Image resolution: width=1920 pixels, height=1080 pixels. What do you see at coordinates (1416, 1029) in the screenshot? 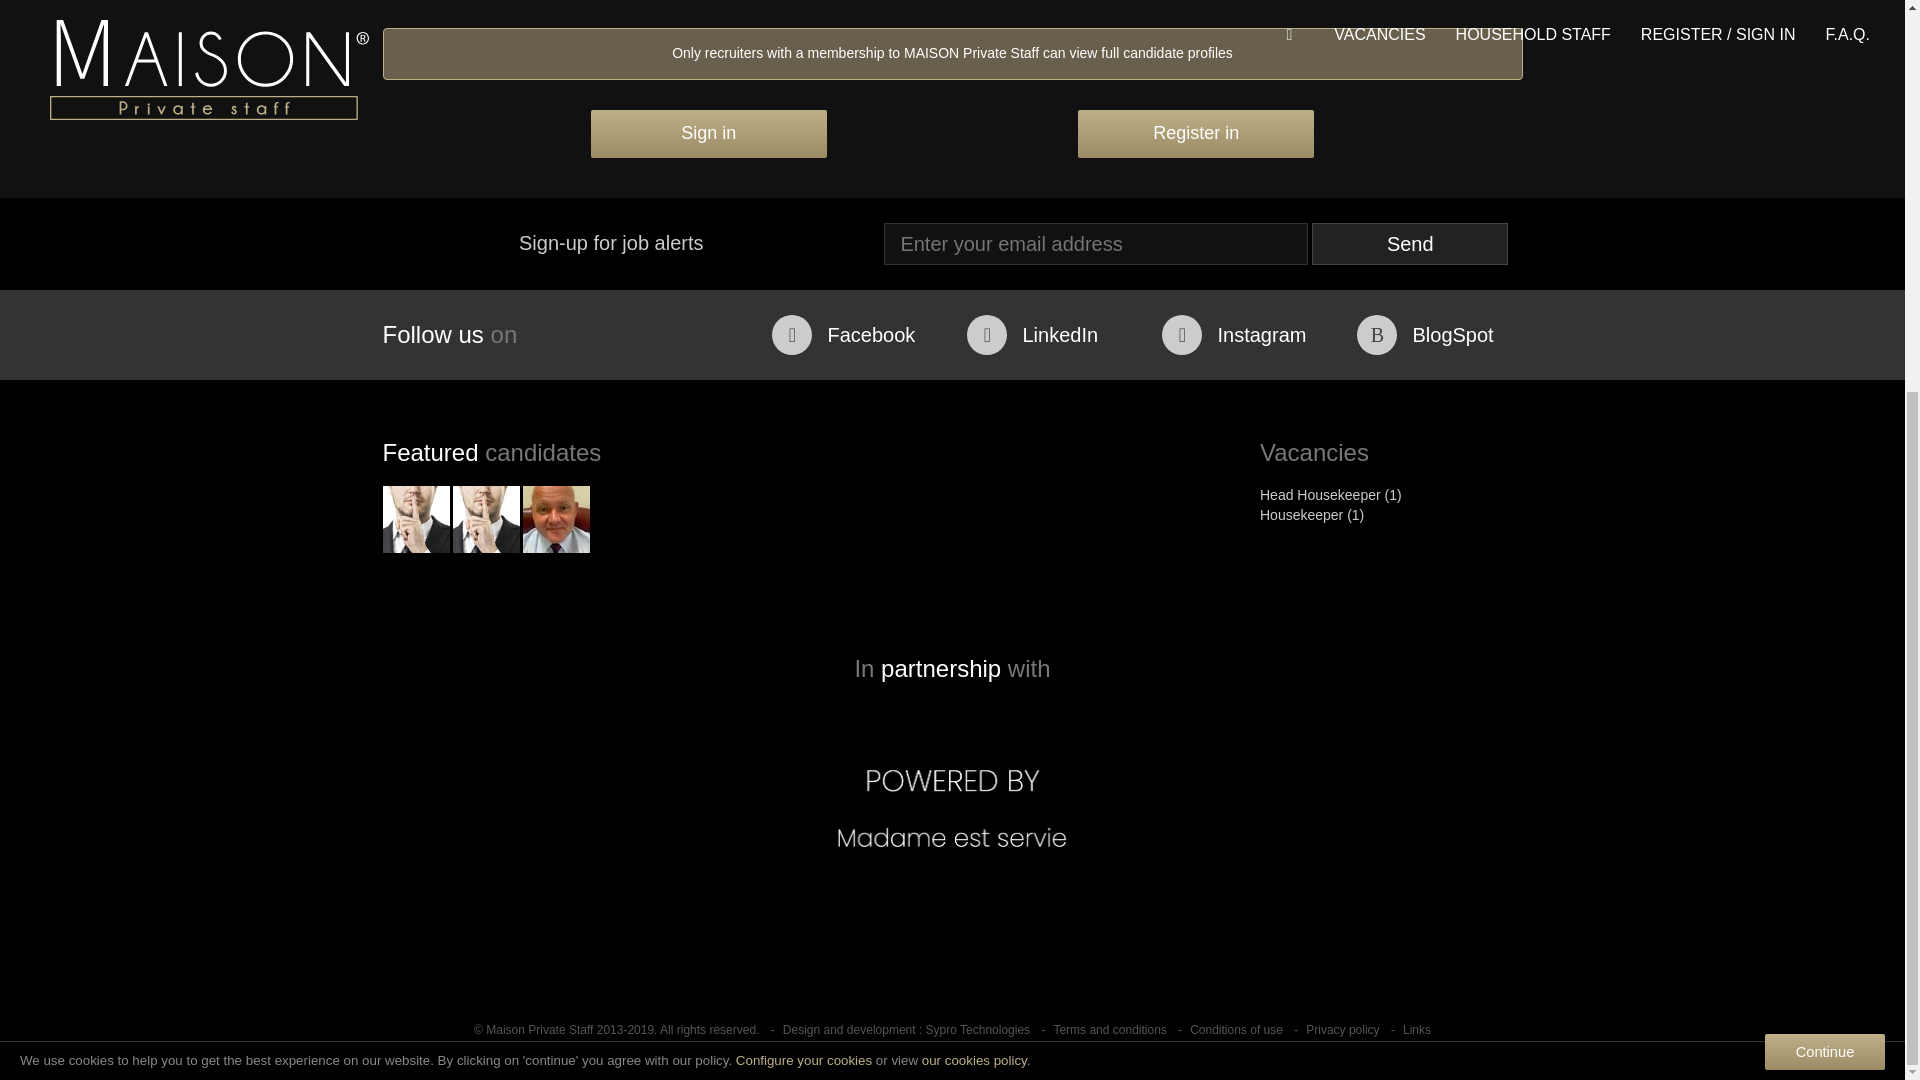
I see `Links` at bounding box center [1416, 1029].